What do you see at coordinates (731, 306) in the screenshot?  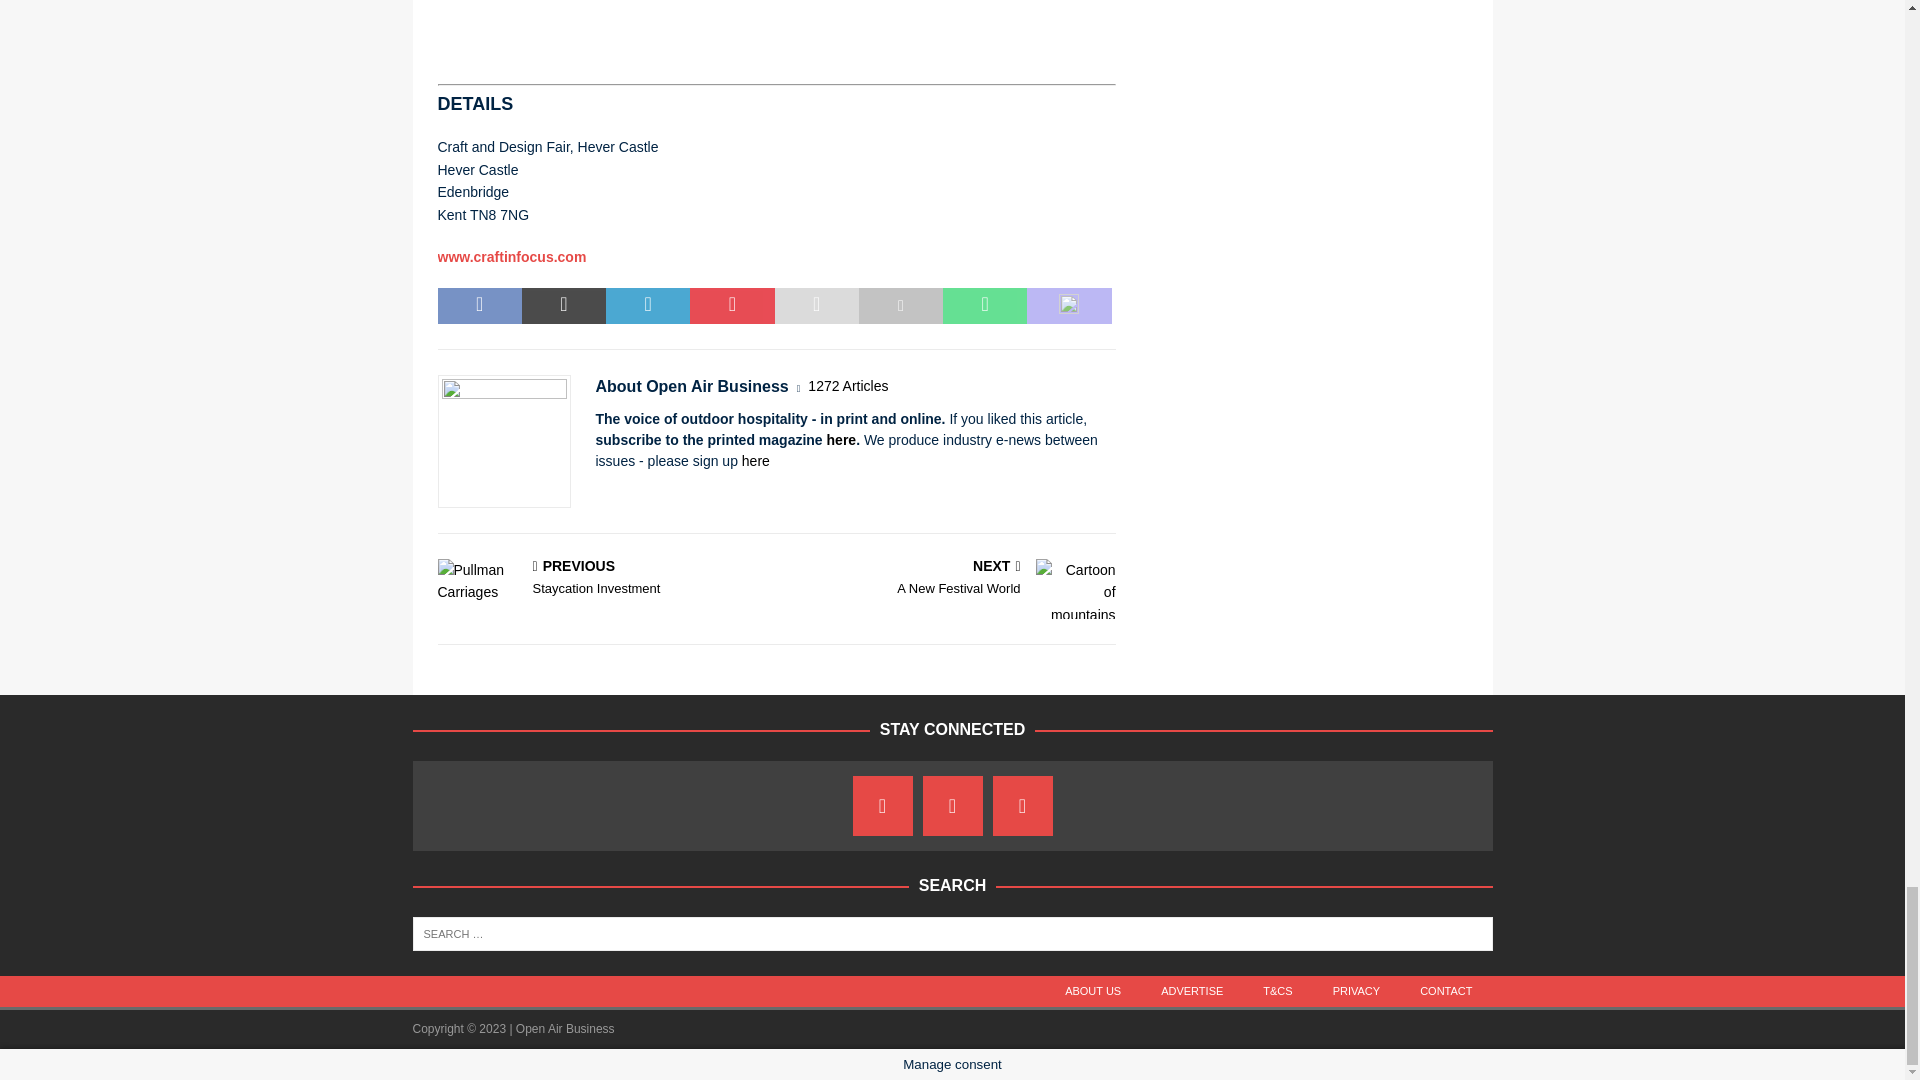 I see `Pin This Post` at bounding box center [731, 306].